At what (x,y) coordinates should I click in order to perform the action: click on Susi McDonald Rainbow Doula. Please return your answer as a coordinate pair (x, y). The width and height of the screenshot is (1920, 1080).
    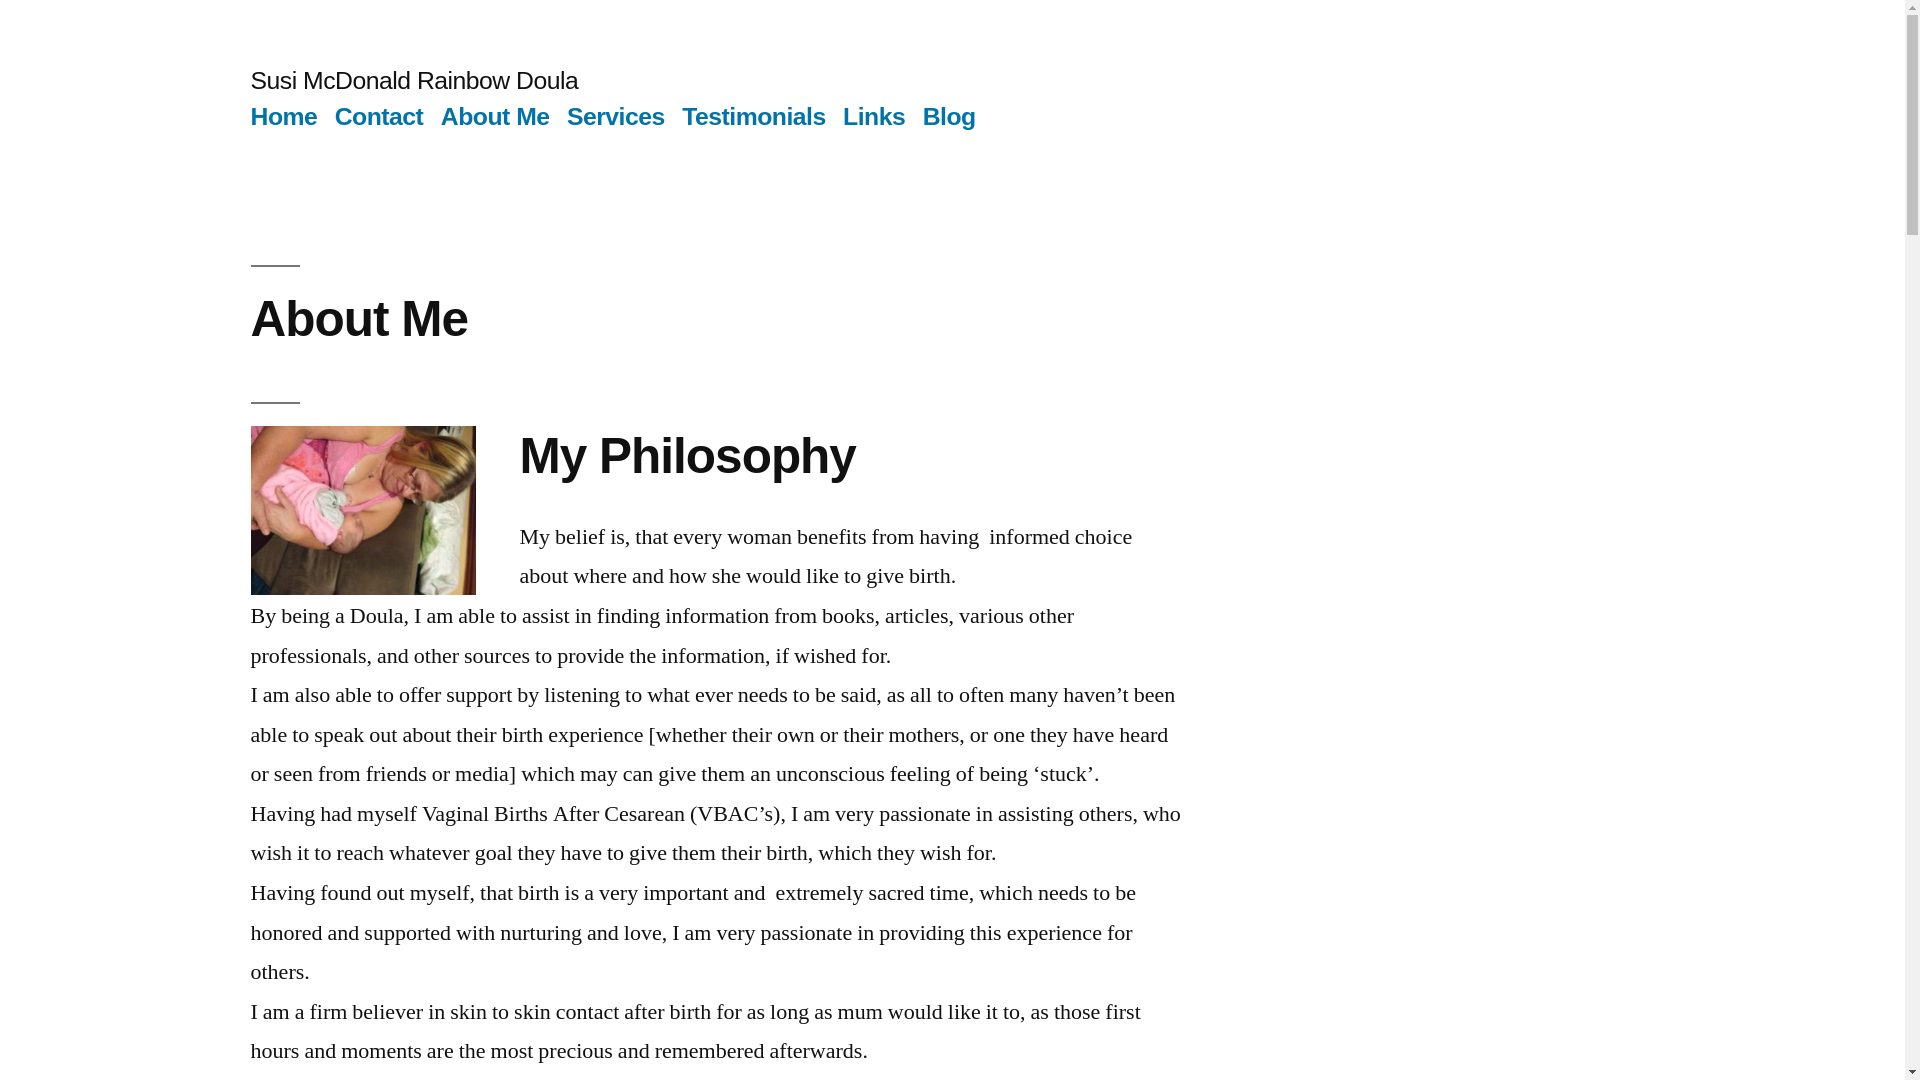
    Looking at the image, I should click on (413, 80).